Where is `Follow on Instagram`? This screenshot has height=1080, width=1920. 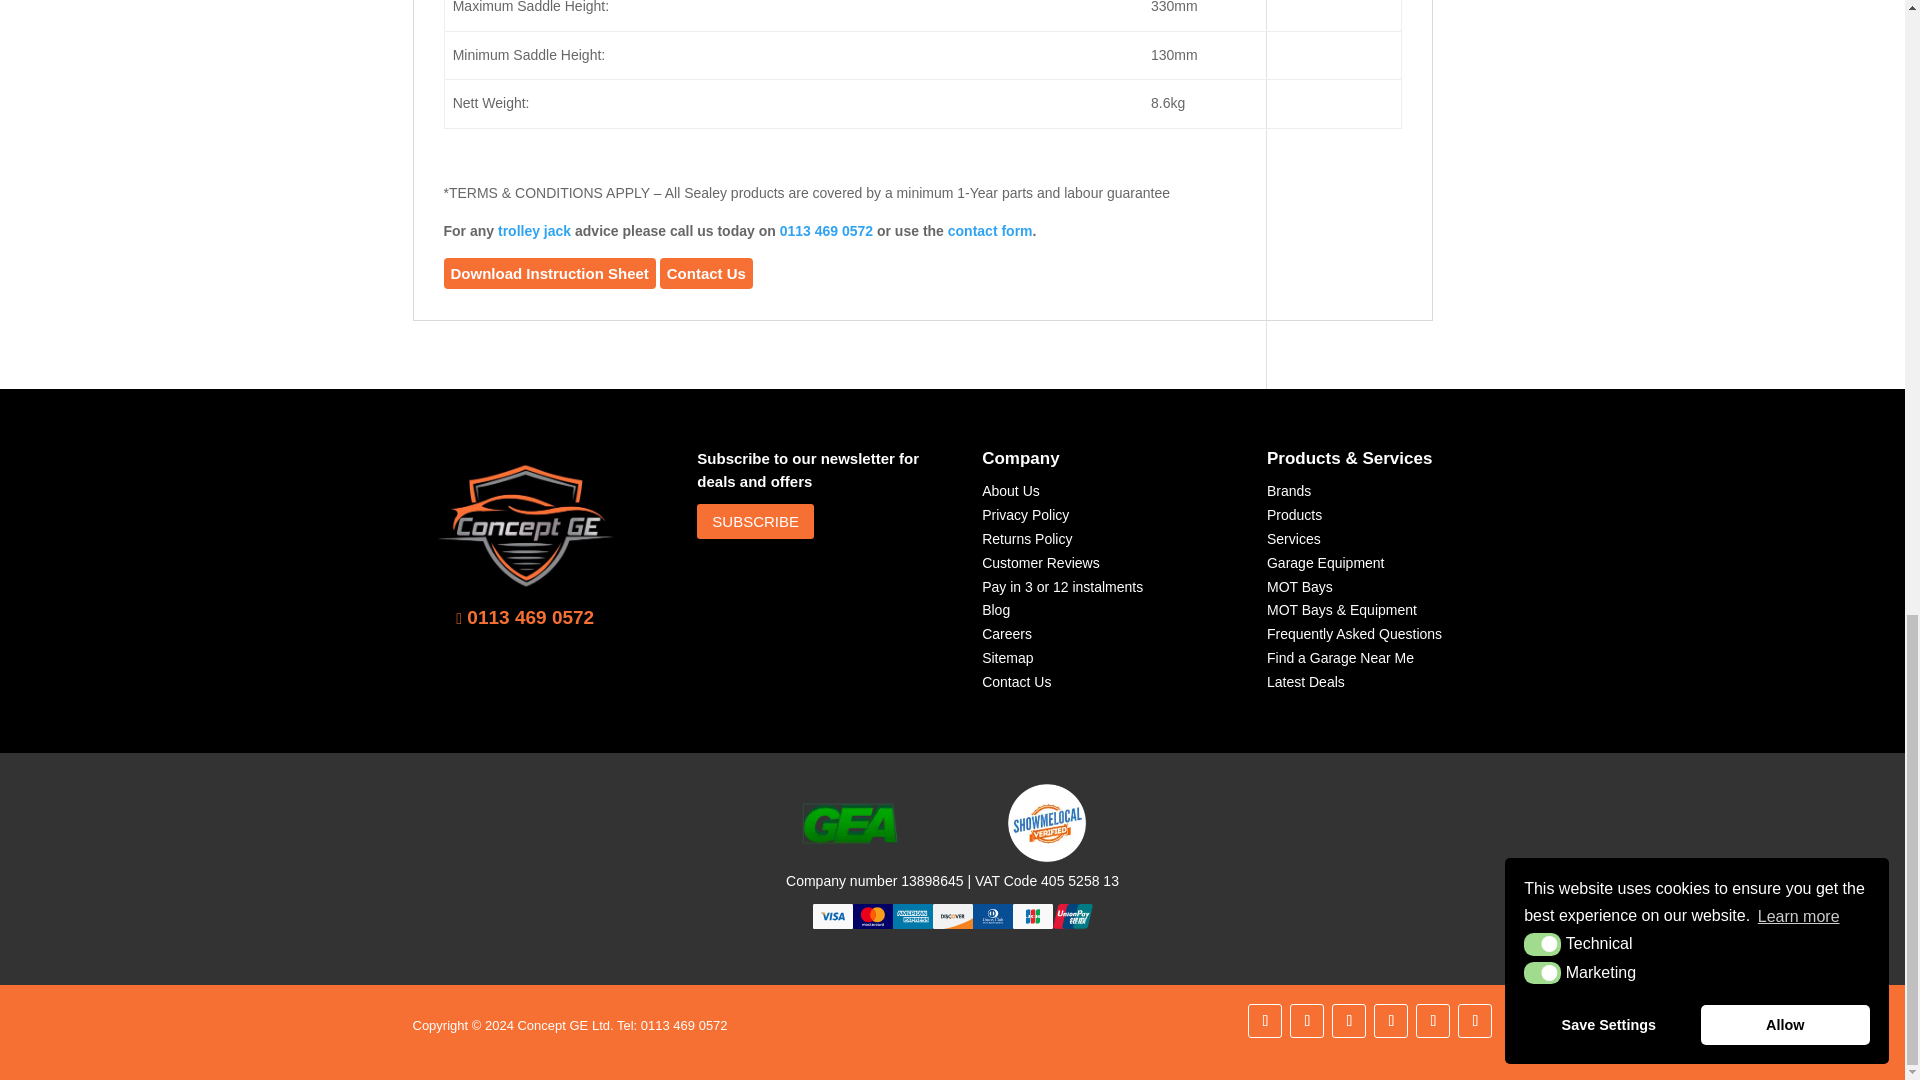
Follow on Instagram is located at coordinates (1390, 1020).